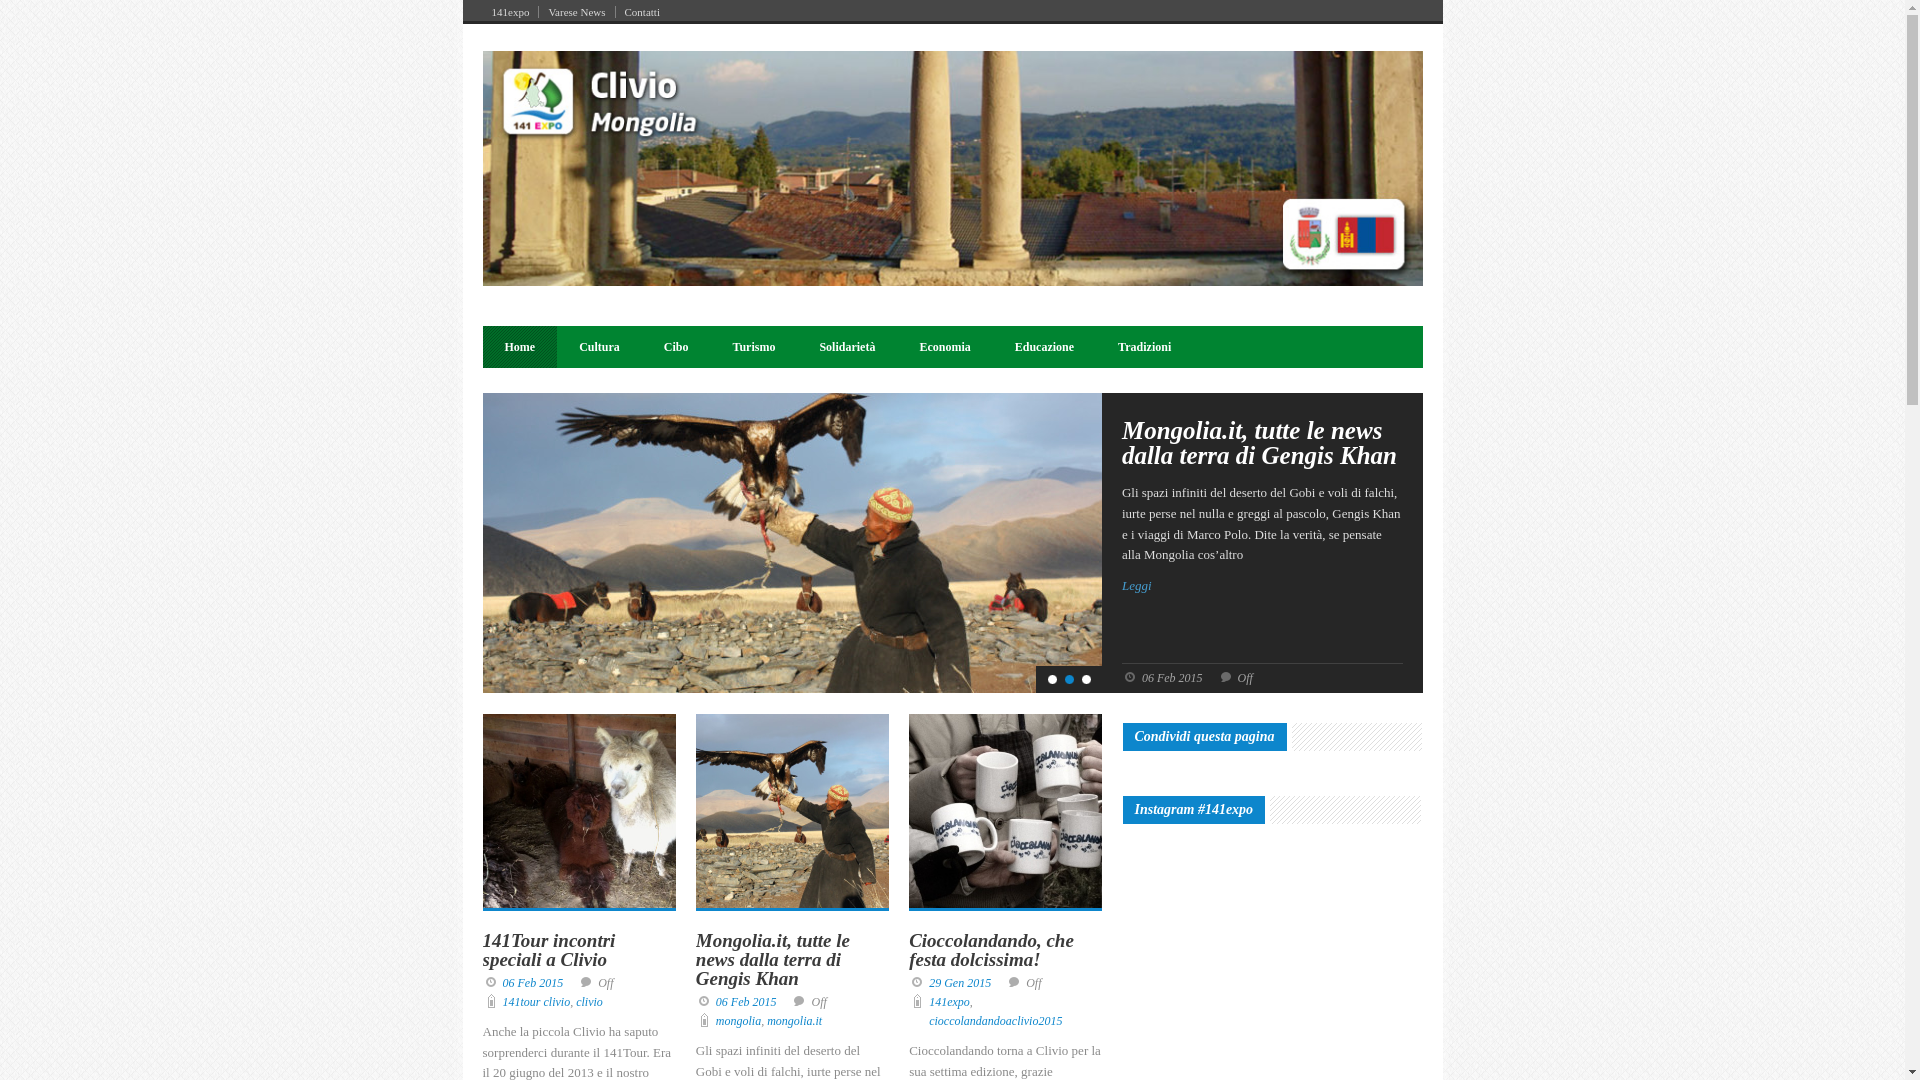 This screenshot has width=1920, height=1080. I want to click on Educazione, so click(1044, 347).